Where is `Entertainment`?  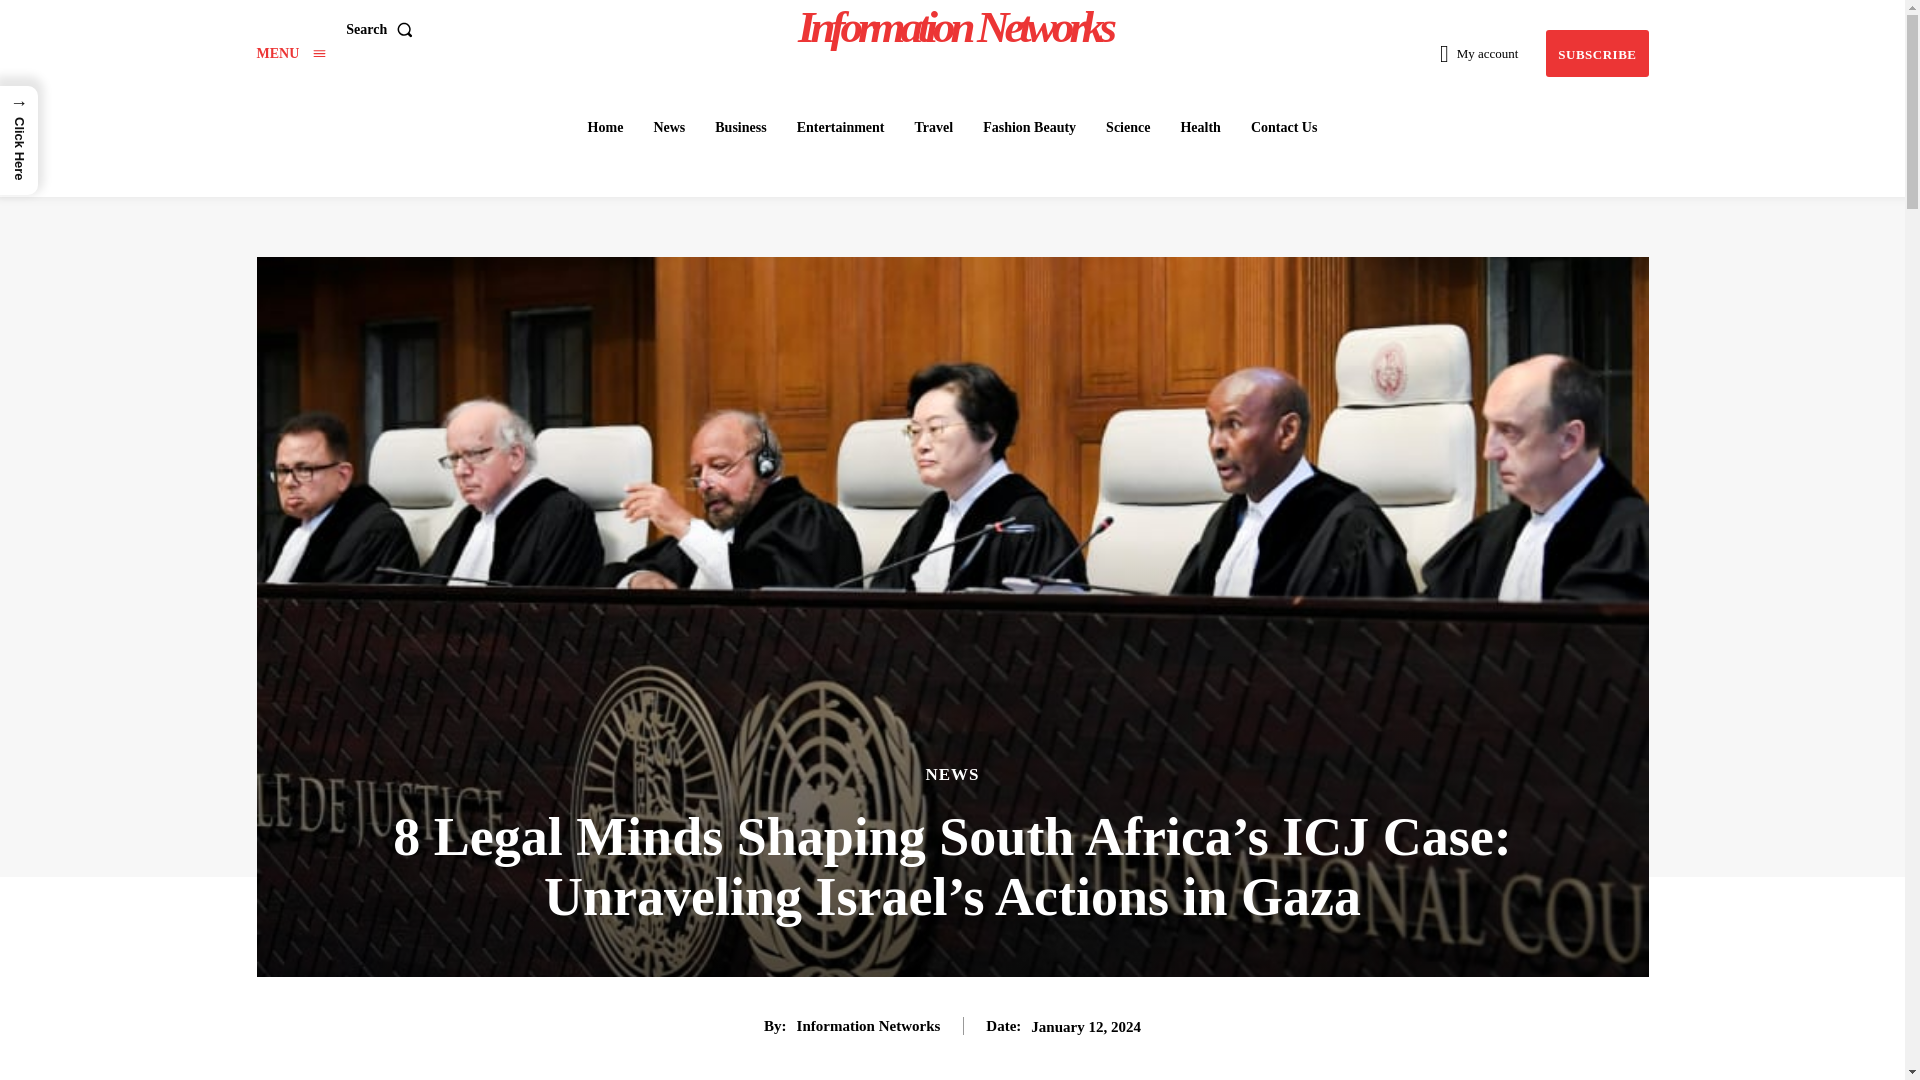 Entertainment is located at coordinates (840, 128).